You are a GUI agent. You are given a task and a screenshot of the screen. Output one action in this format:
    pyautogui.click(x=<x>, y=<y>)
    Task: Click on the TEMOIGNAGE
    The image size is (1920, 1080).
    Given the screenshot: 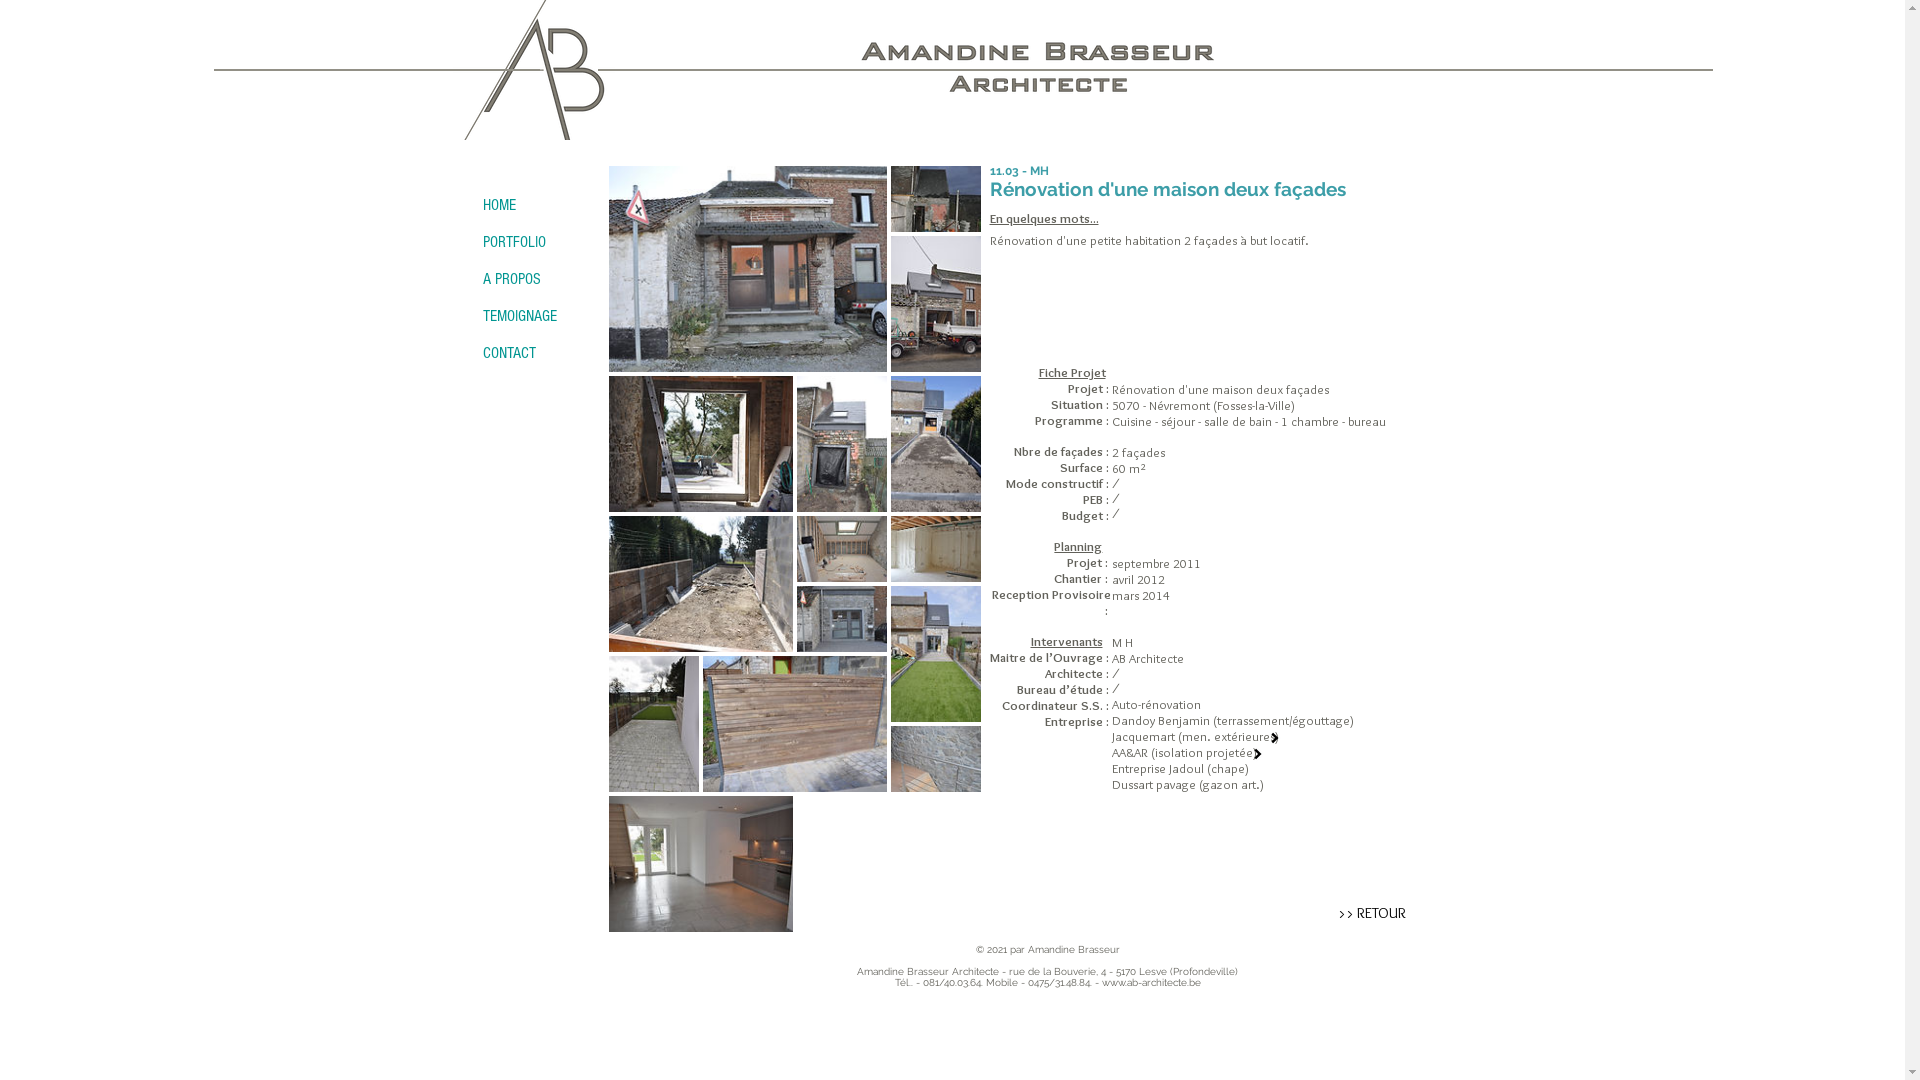 What is the action you would take?
    pyautogui.click(x=537, y=316)
    